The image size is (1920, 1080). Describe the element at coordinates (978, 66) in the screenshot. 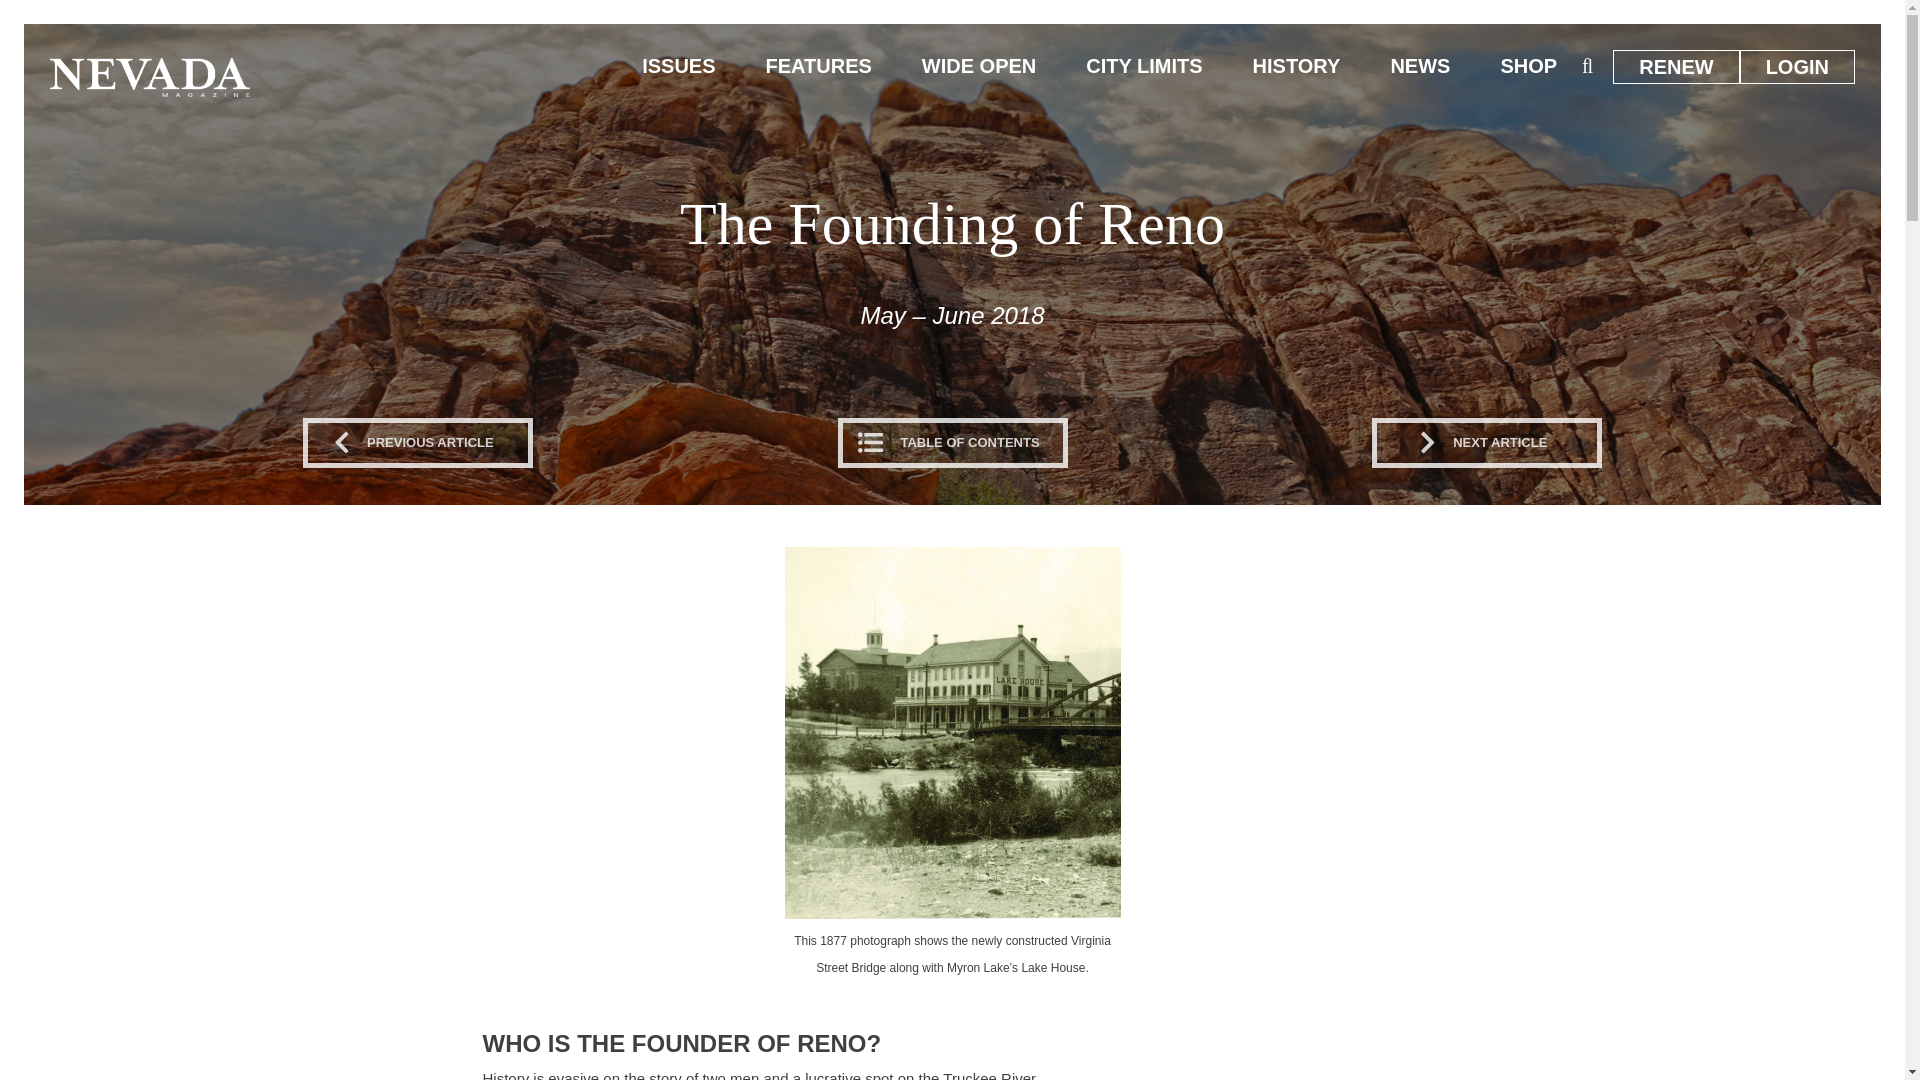

I see `WIDE OPEN` at that location.